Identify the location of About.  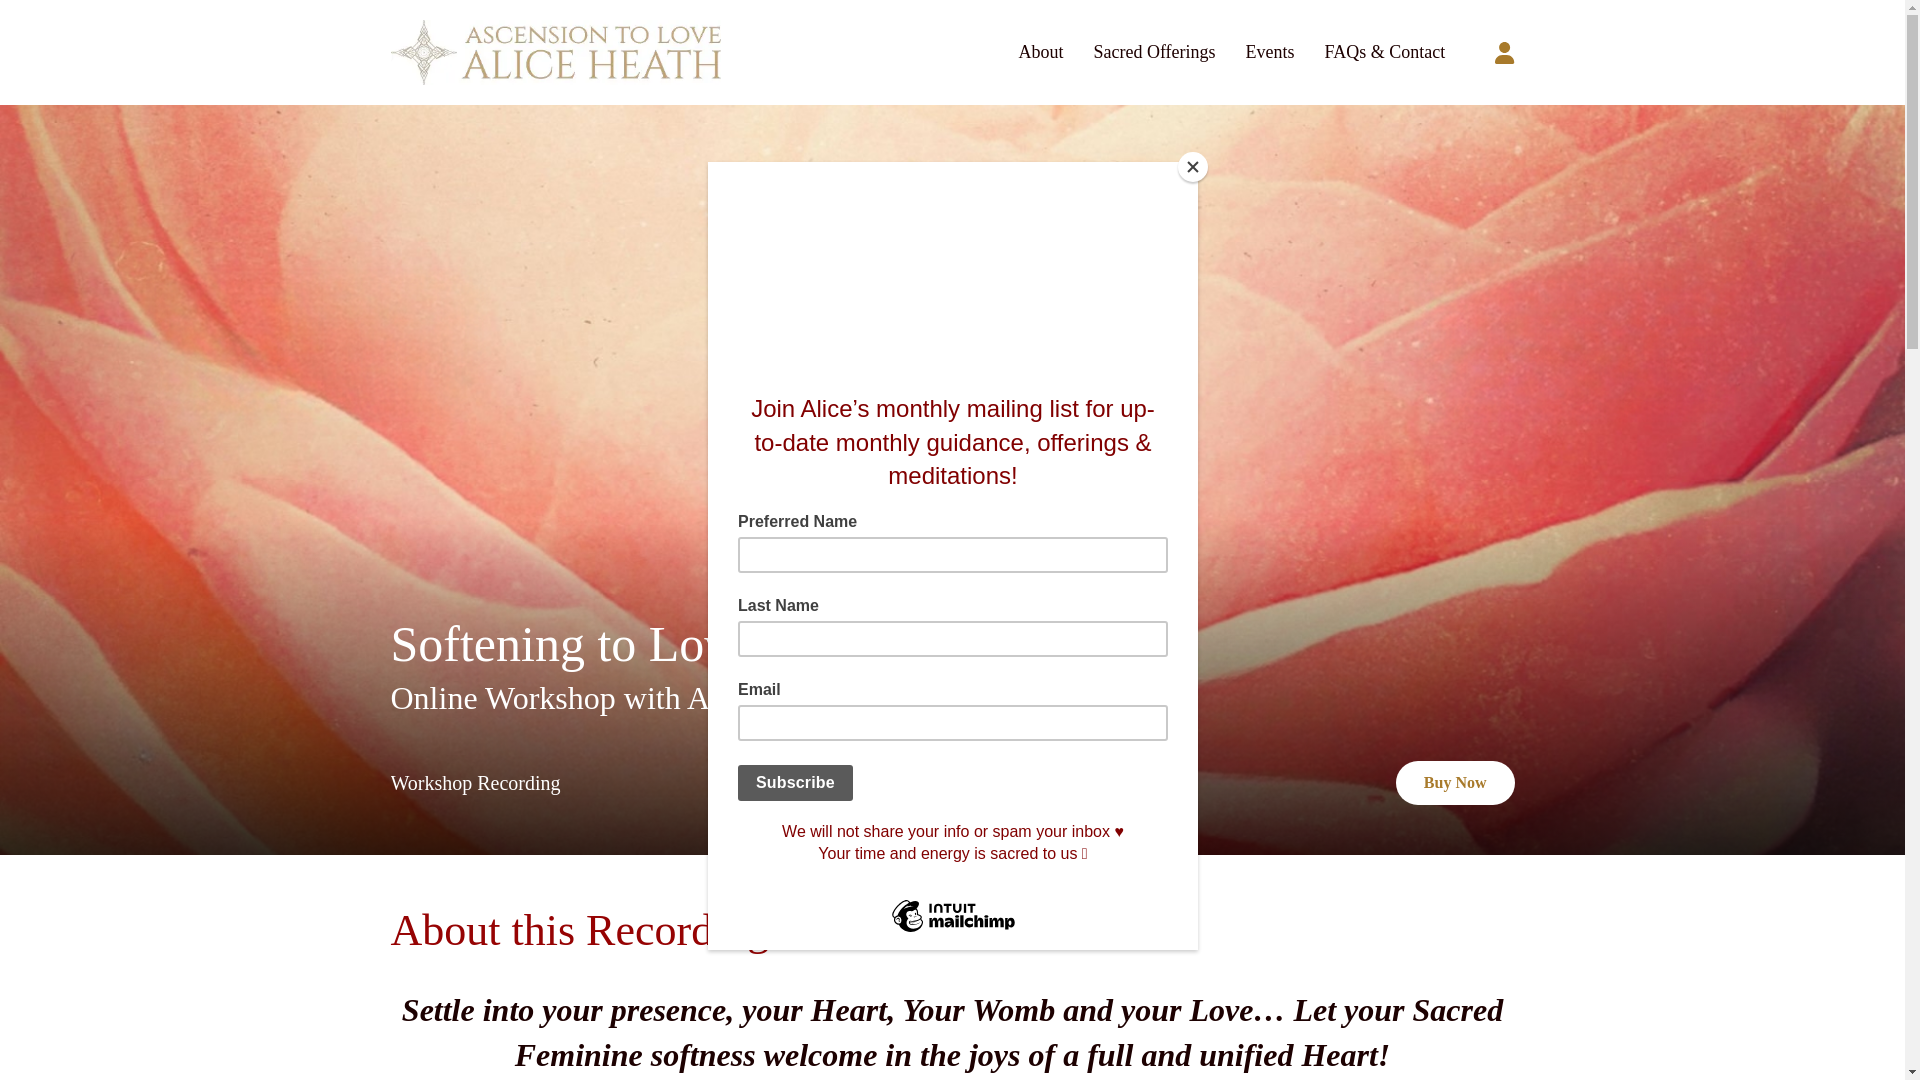
(1040, 52).